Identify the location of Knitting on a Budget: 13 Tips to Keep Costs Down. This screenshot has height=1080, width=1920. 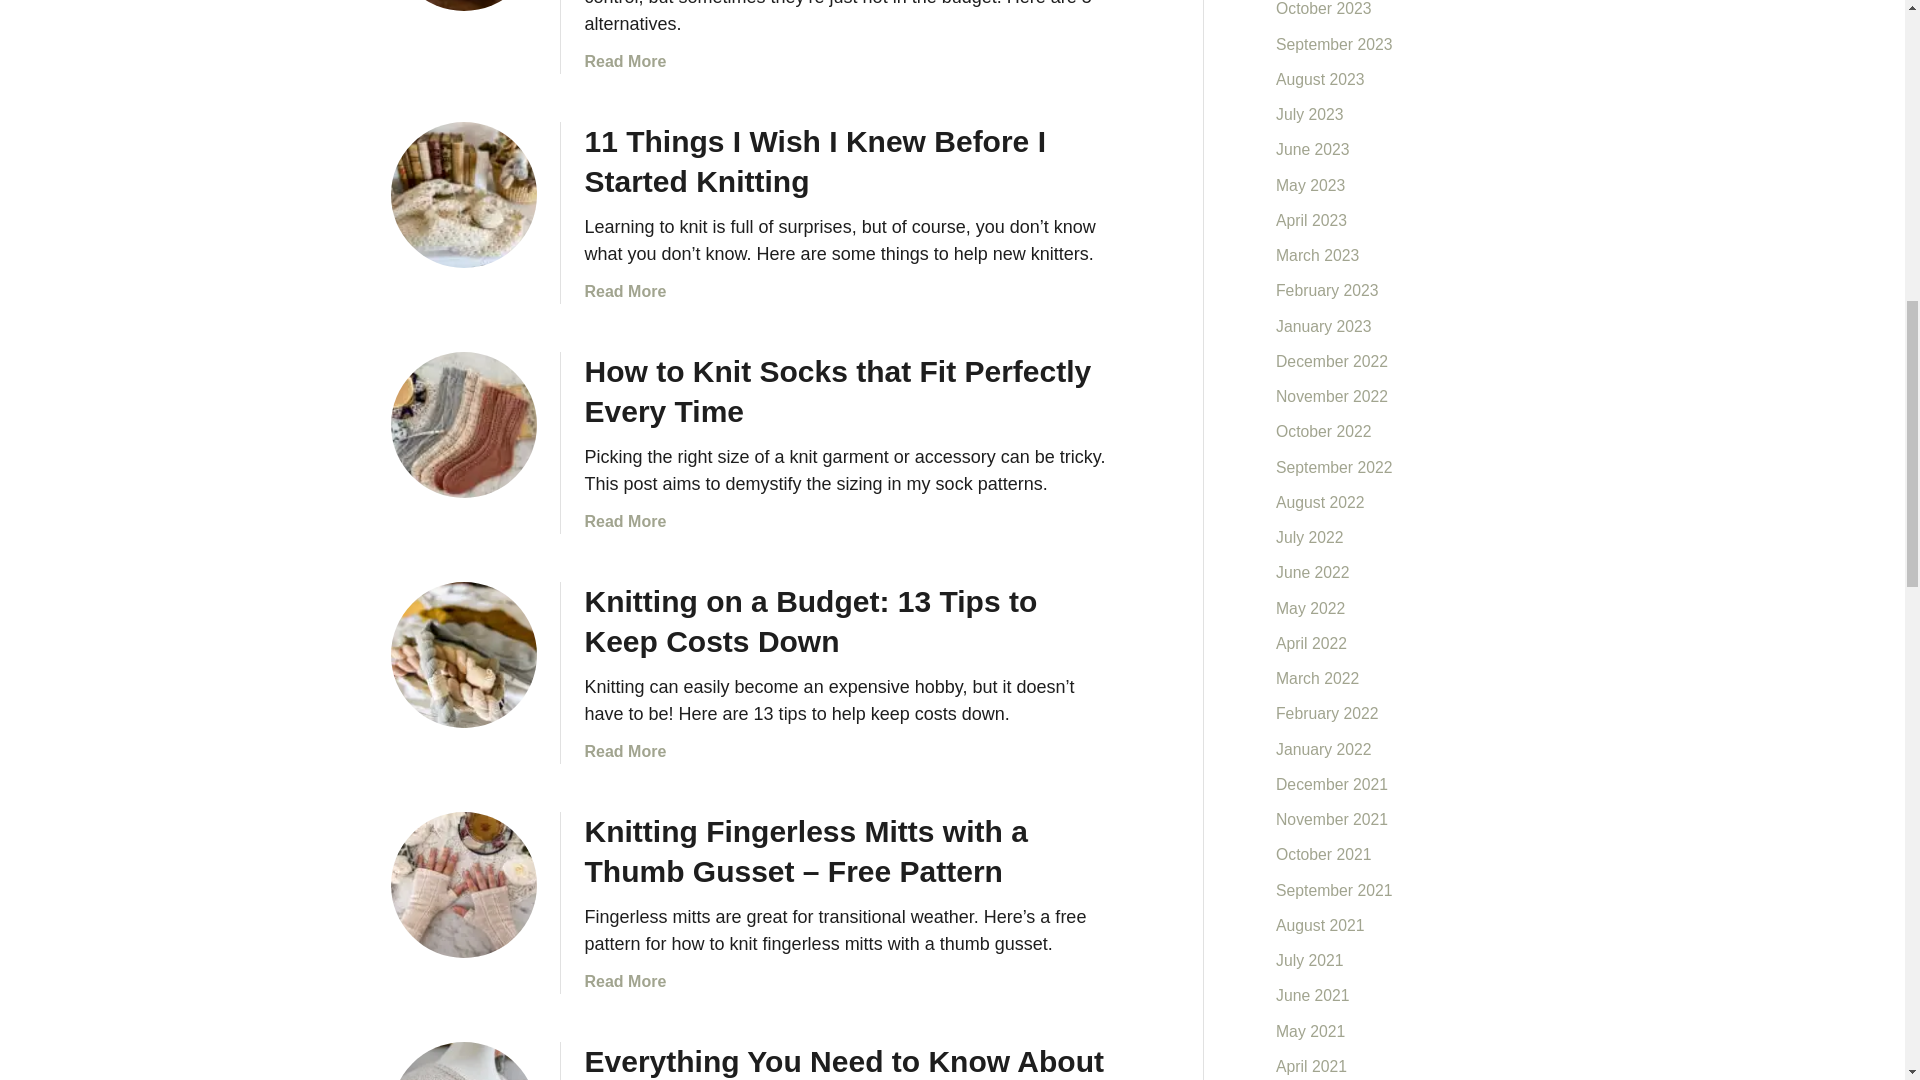
(462, 654).